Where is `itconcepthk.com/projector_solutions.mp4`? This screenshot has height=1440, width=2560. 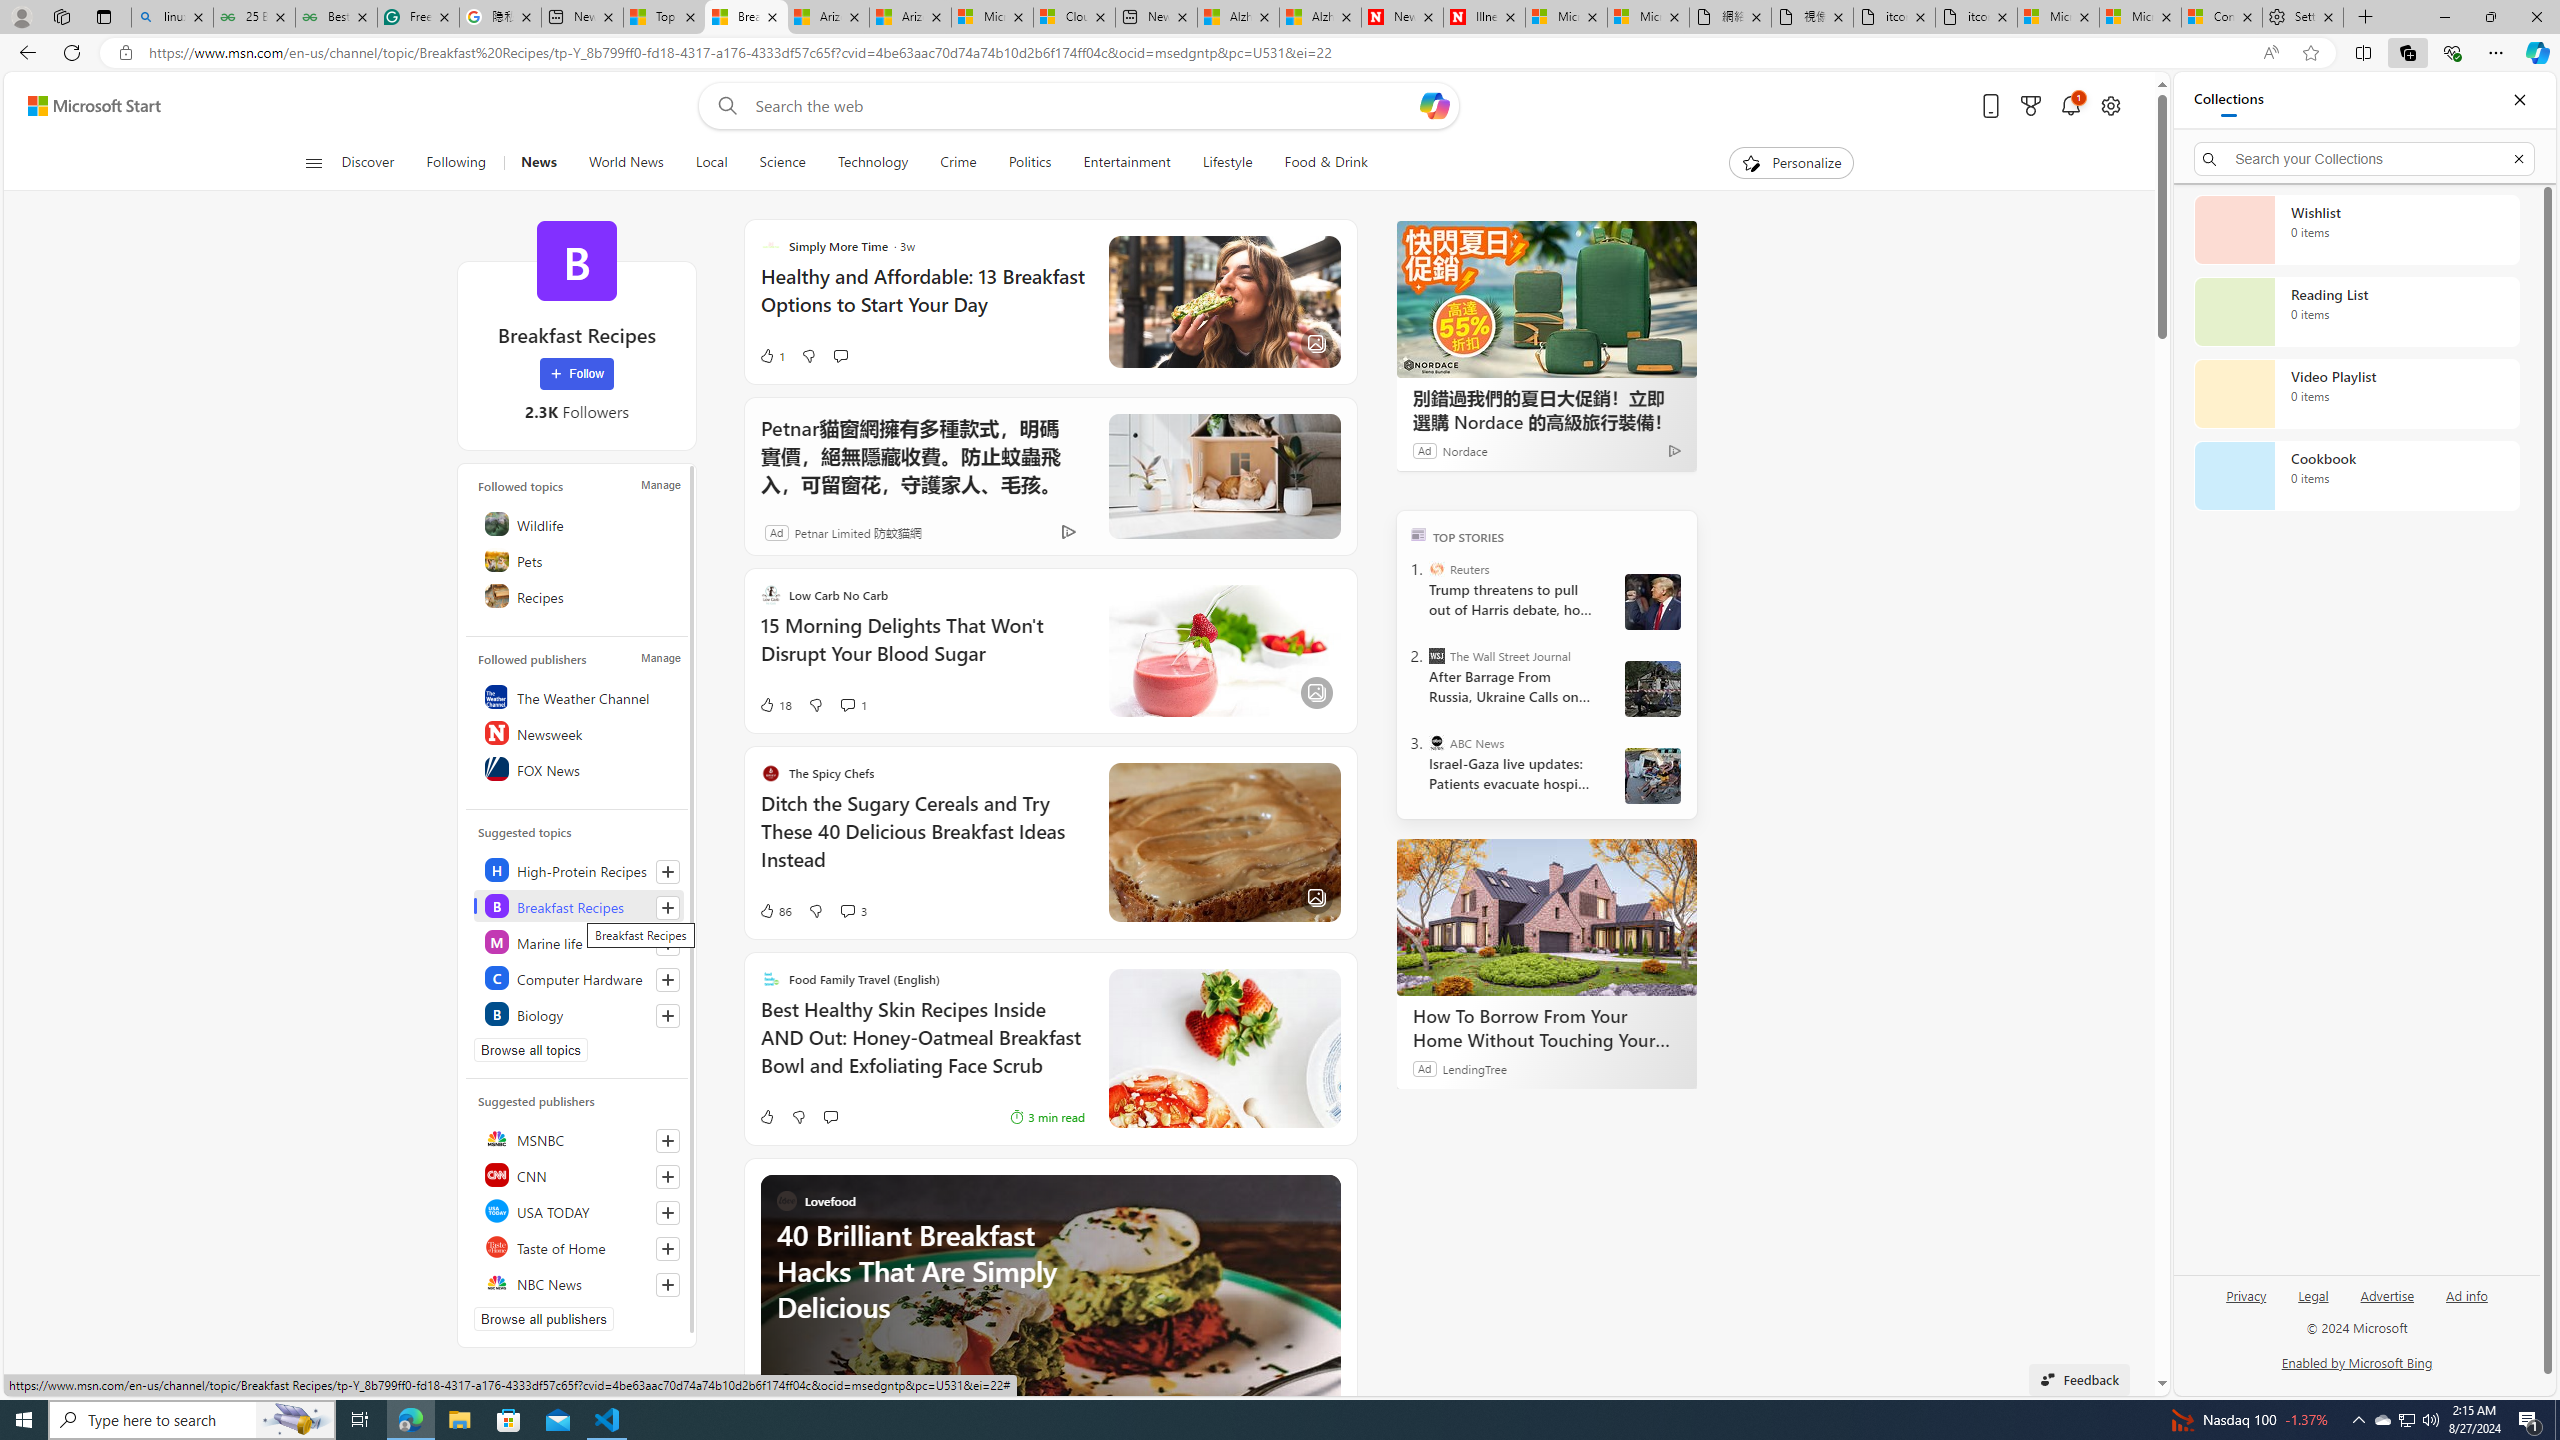 itconcepthk.com/projector_solutions.mp4 is located at coordinates (1976, 17).